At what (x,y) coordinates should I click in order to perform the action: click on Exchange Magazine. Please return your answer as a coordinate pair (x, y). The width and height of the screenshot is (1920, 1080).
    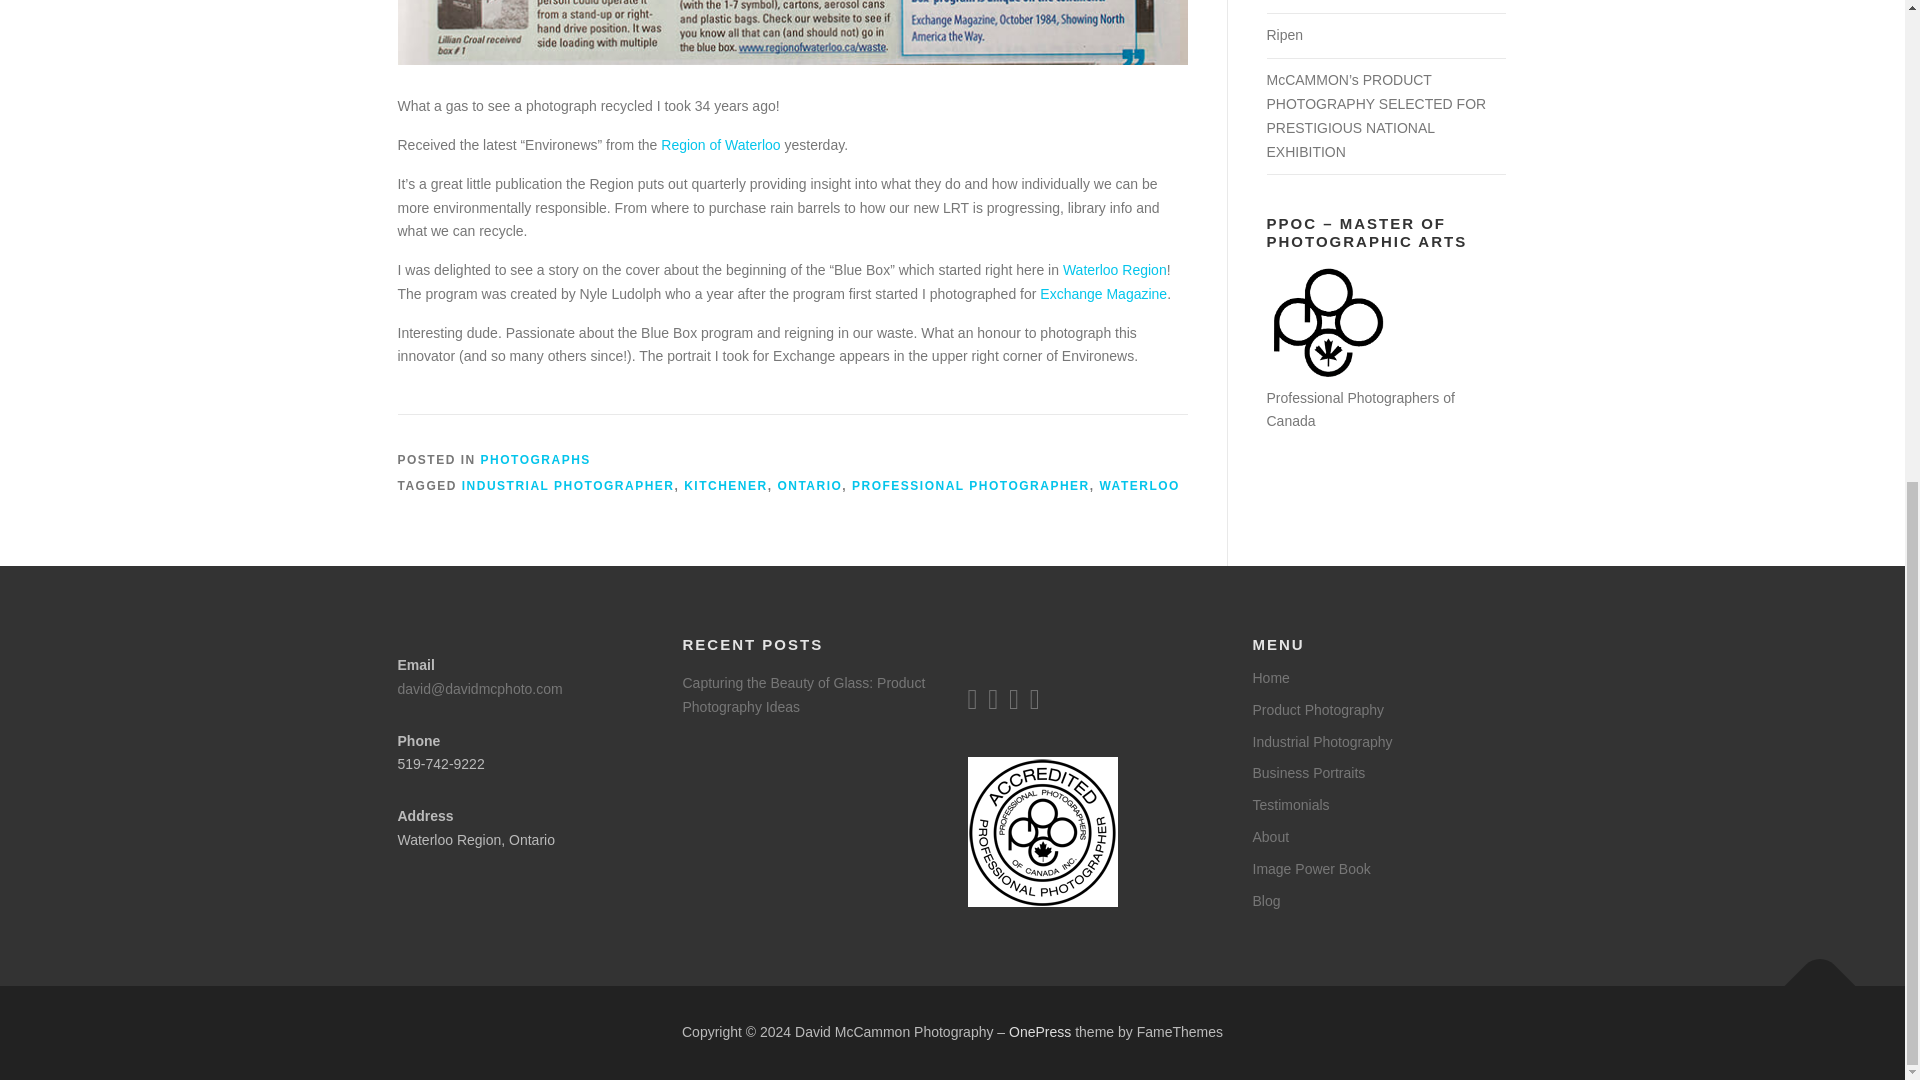
    Looking at the image, I should click on (1104, 294).